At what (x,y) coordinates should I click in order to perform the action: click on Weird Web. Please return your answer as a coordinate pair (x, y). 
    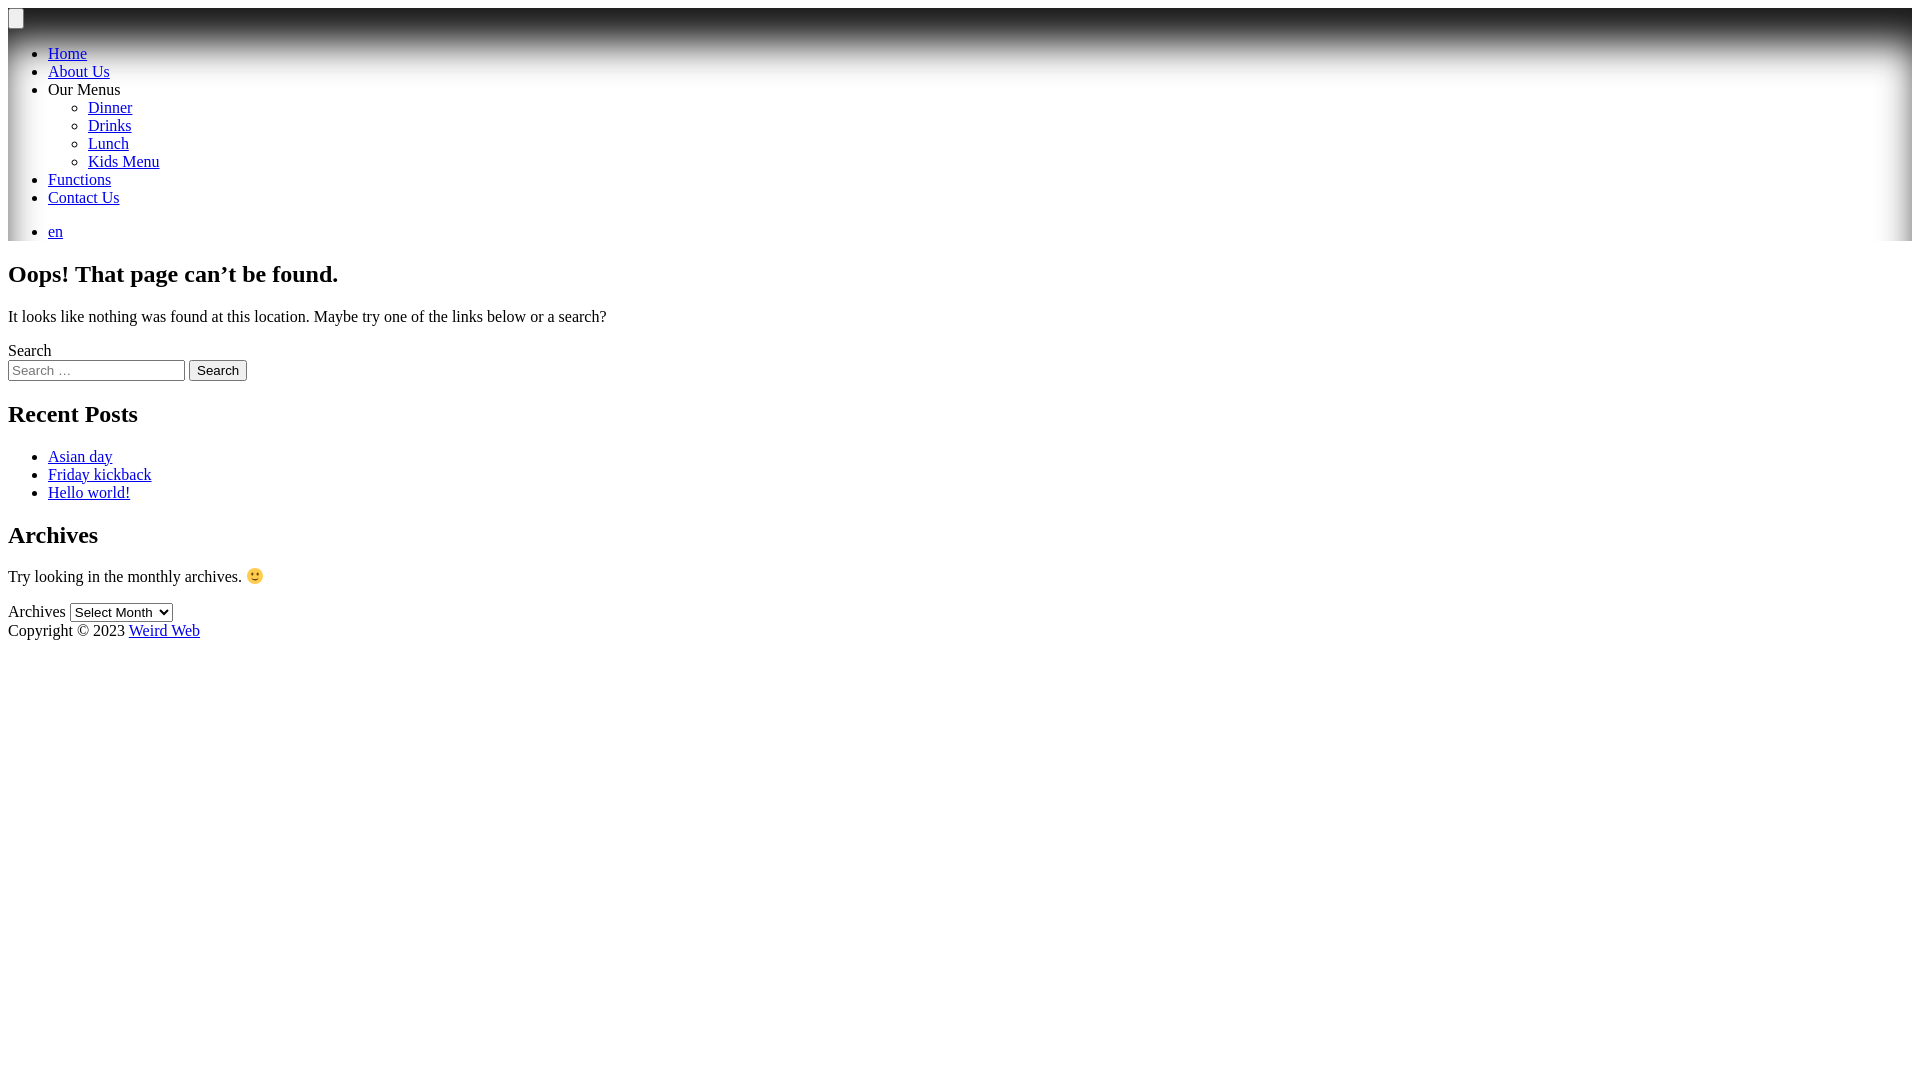
    Looking at the image, I should click on (164, 630).